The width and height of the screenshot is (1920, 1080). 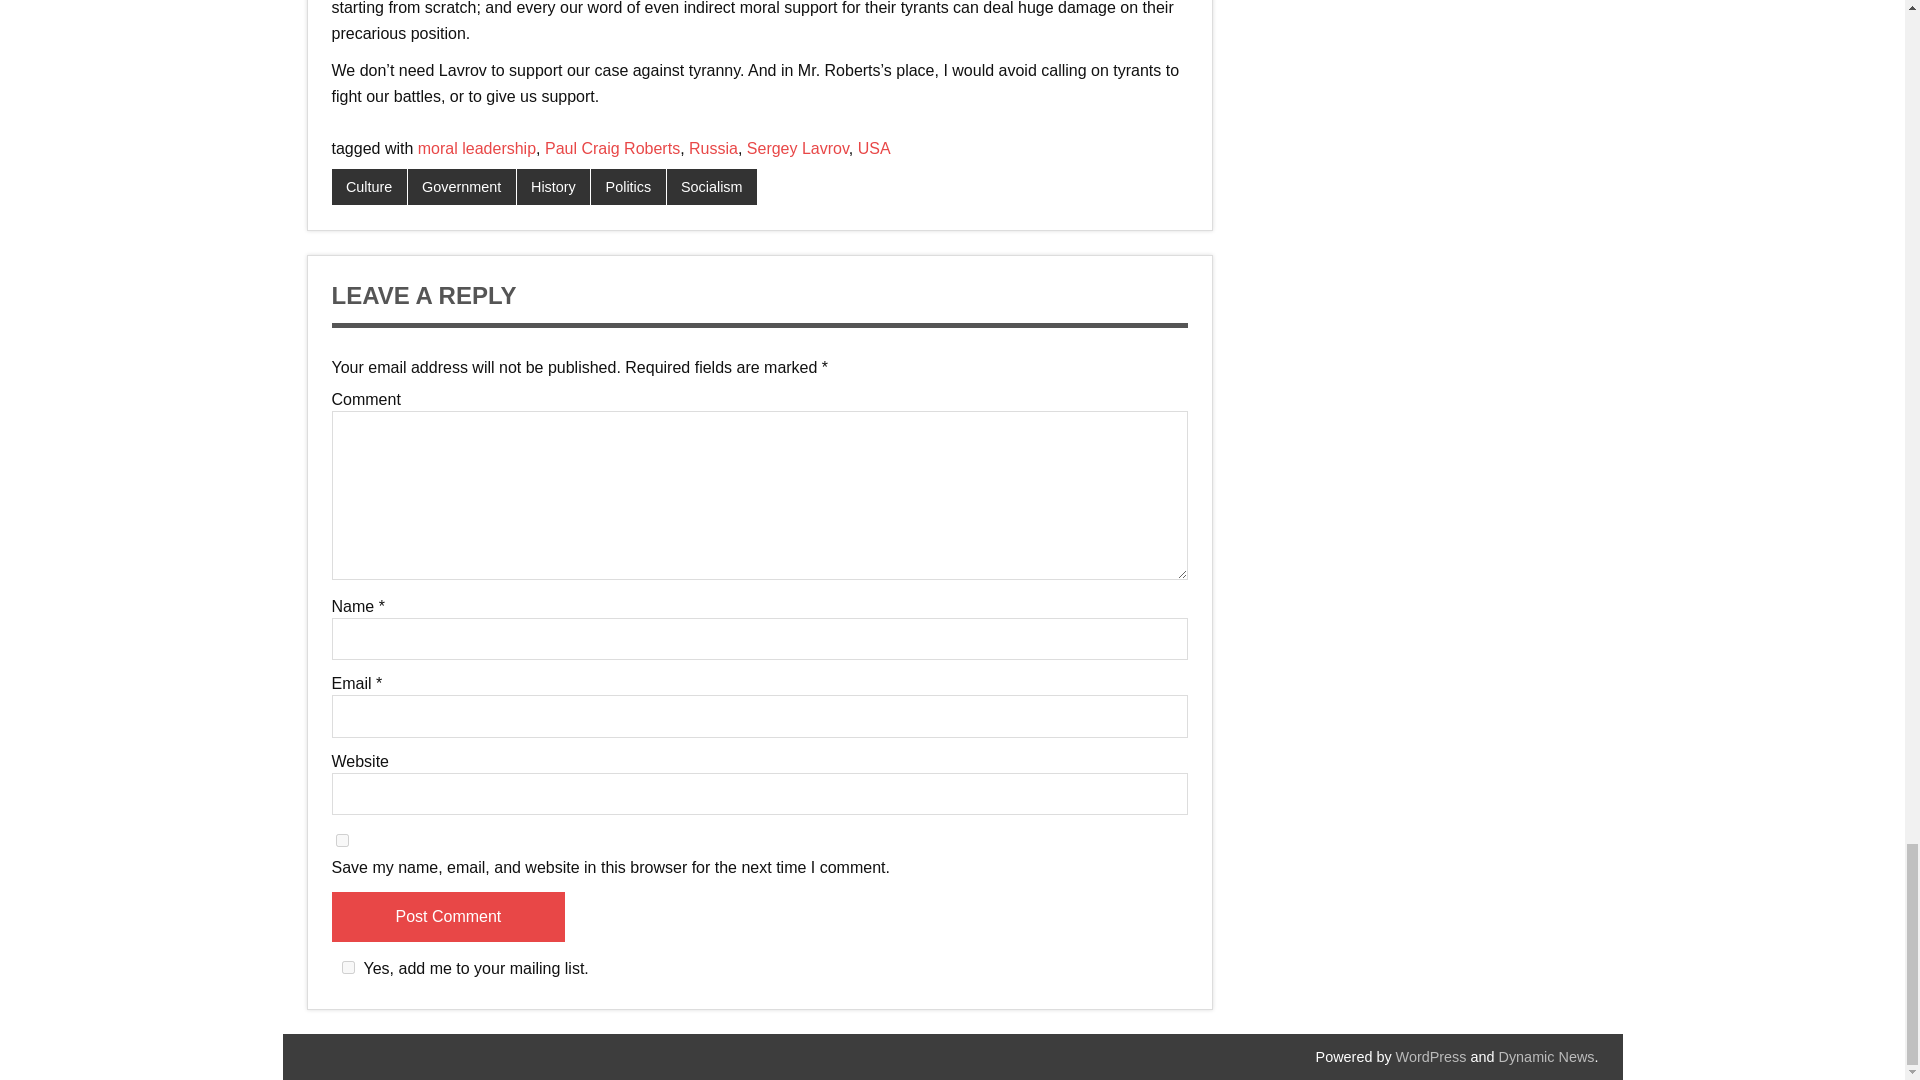 I want to click on Socialism, so click(x=711, y=186).